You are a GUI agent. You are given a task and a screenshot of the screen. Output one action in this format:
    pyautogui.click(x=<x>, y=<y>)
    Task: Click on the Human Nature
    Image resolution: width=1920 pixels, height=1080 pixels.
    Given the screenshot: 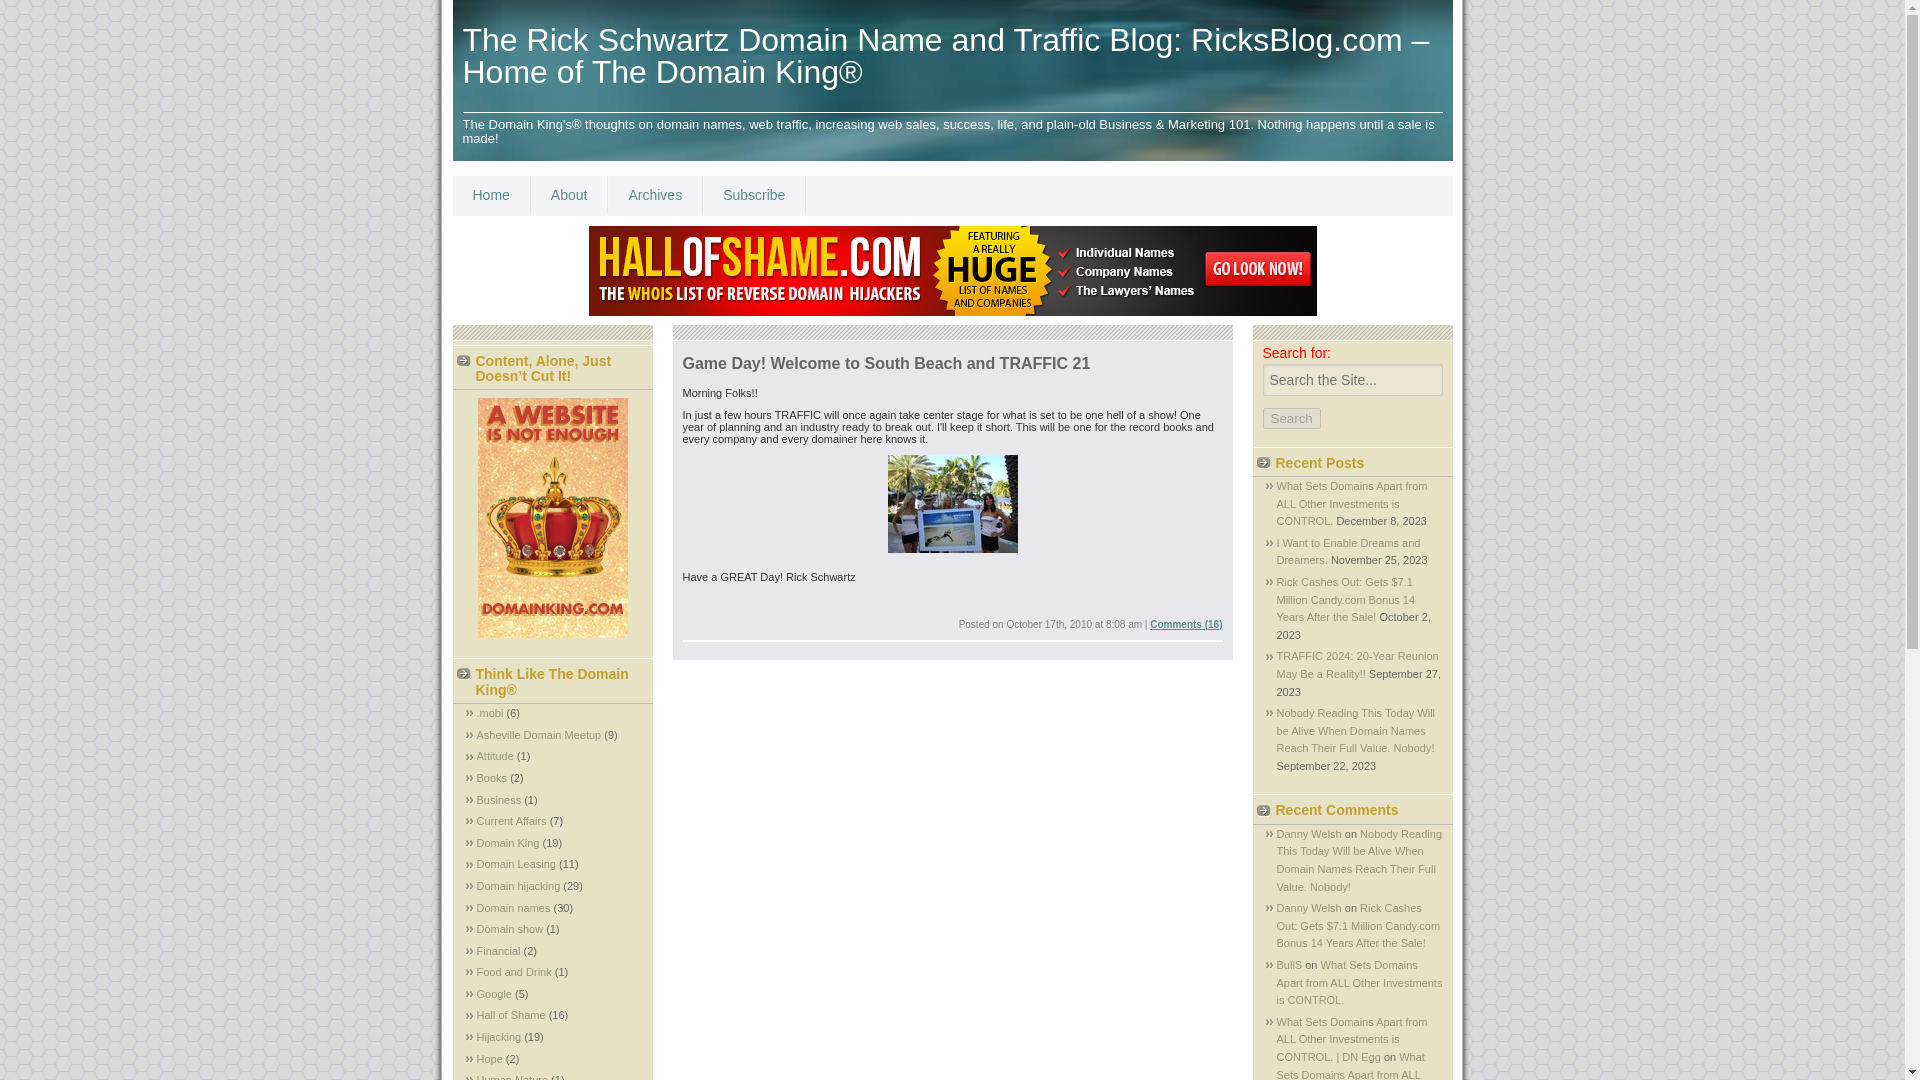 What is the action you would take?
    pyautogui.click(x=512, y=1076)
    